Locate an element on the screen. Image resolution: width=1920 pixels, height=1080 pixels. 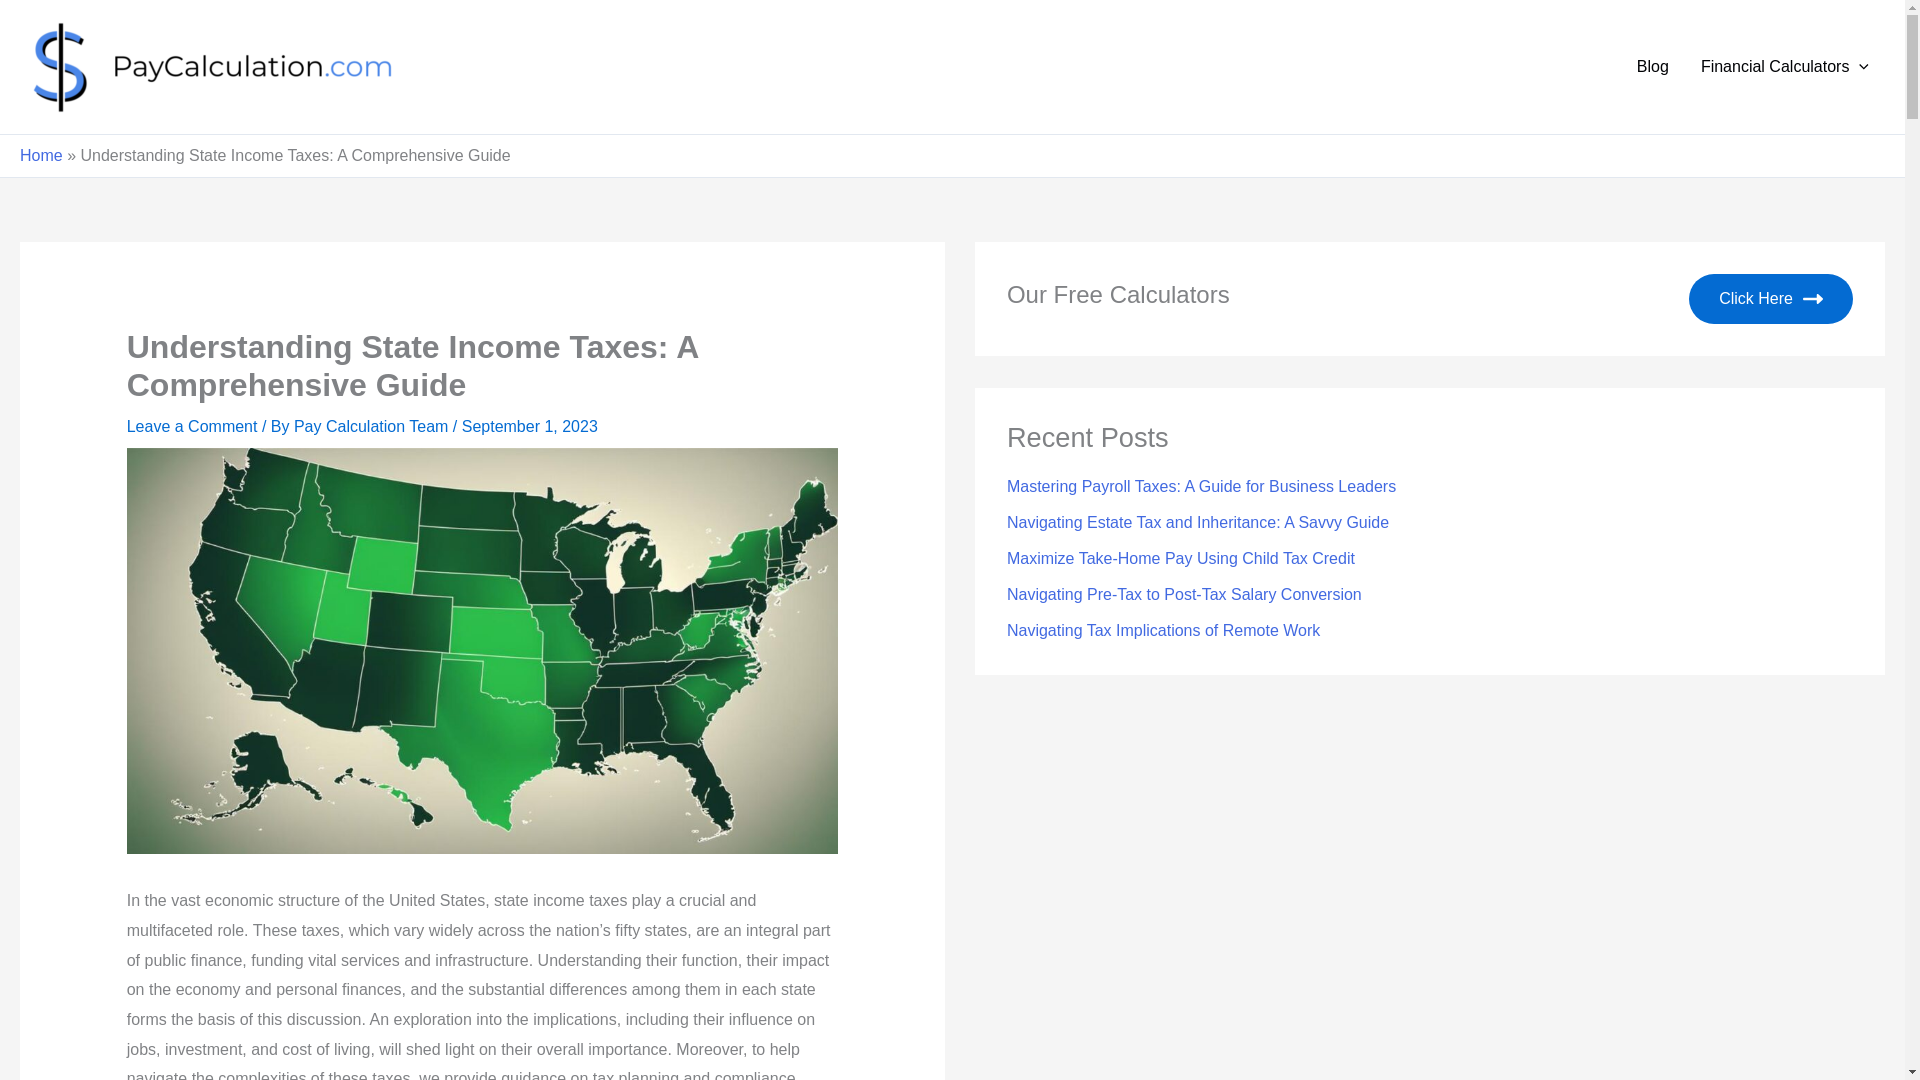
Financial Calculators is located at coordinates (1785, 66).